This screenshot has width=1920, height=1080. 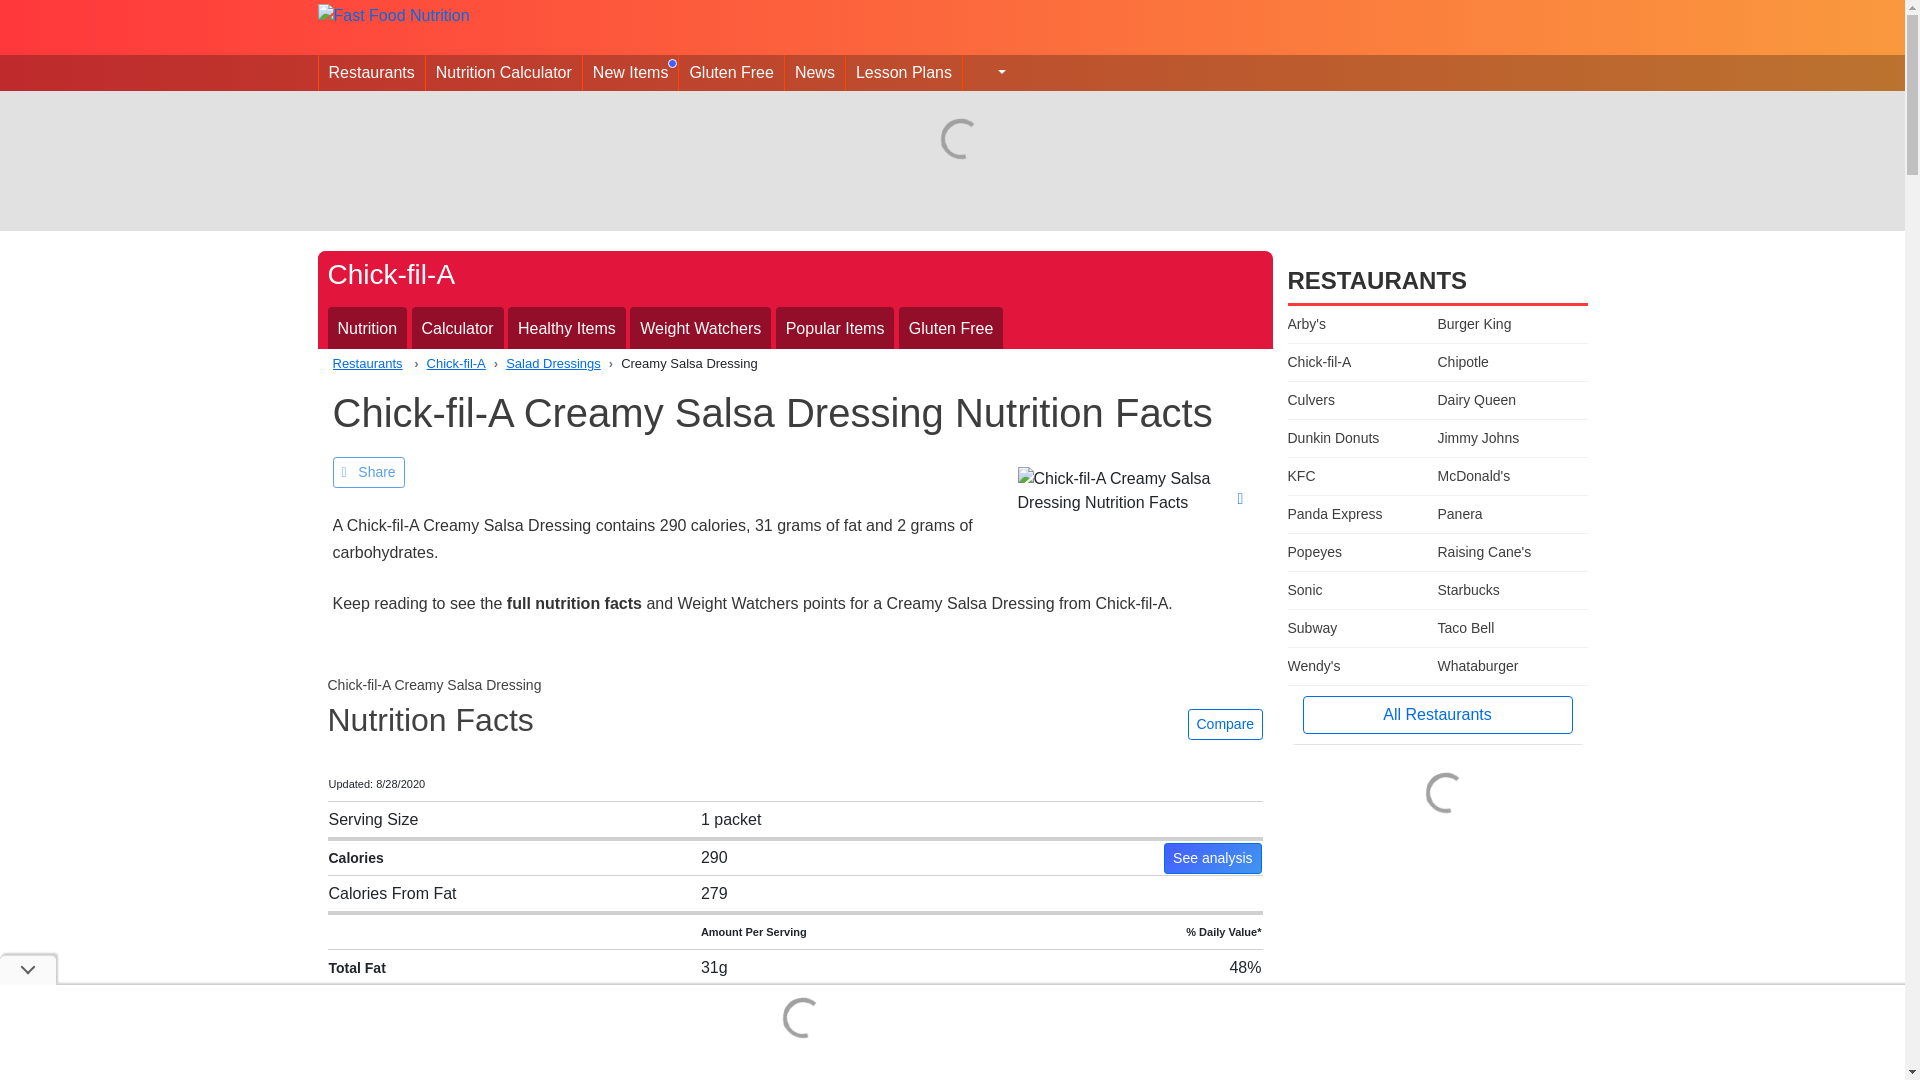 I want to click on Restaurants, so click(x=366, y=364).